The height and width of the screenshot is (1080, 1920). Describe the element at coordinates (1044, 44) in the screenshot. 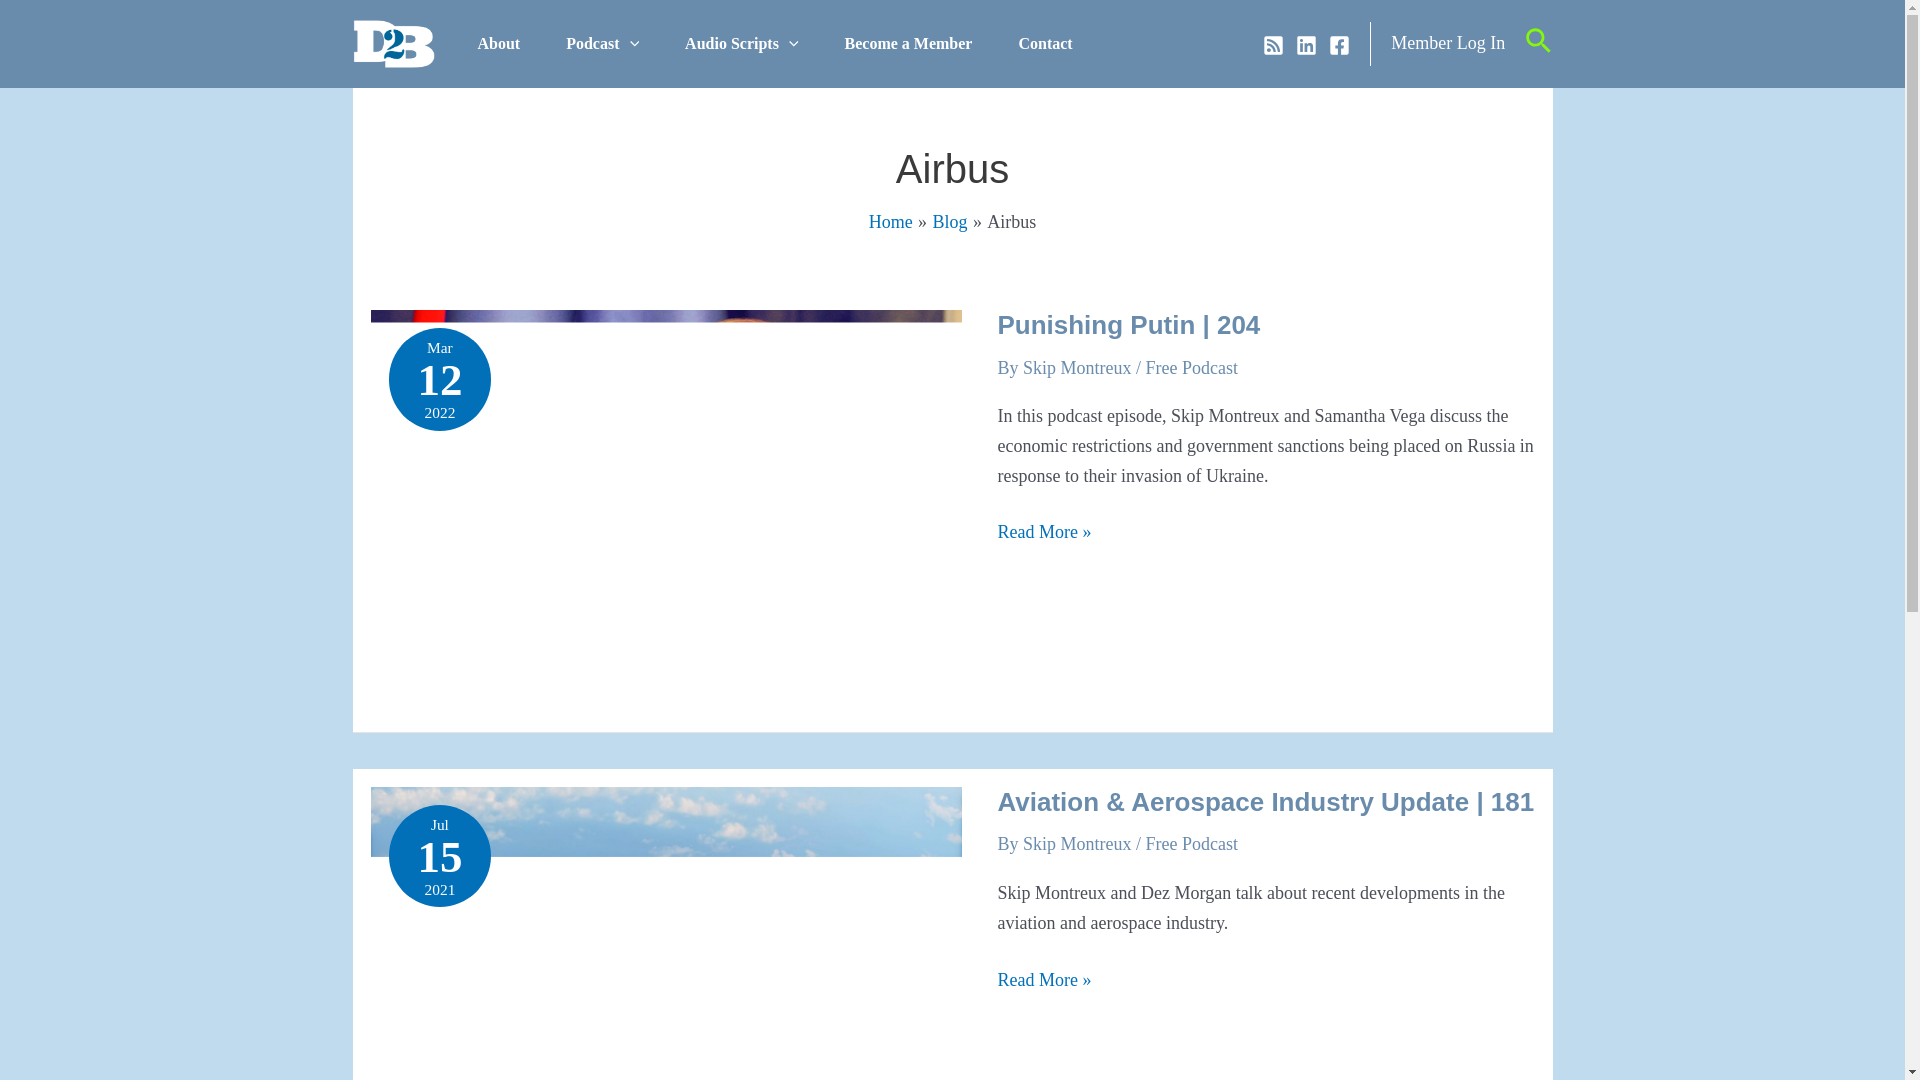

I see `Contact` at that location.